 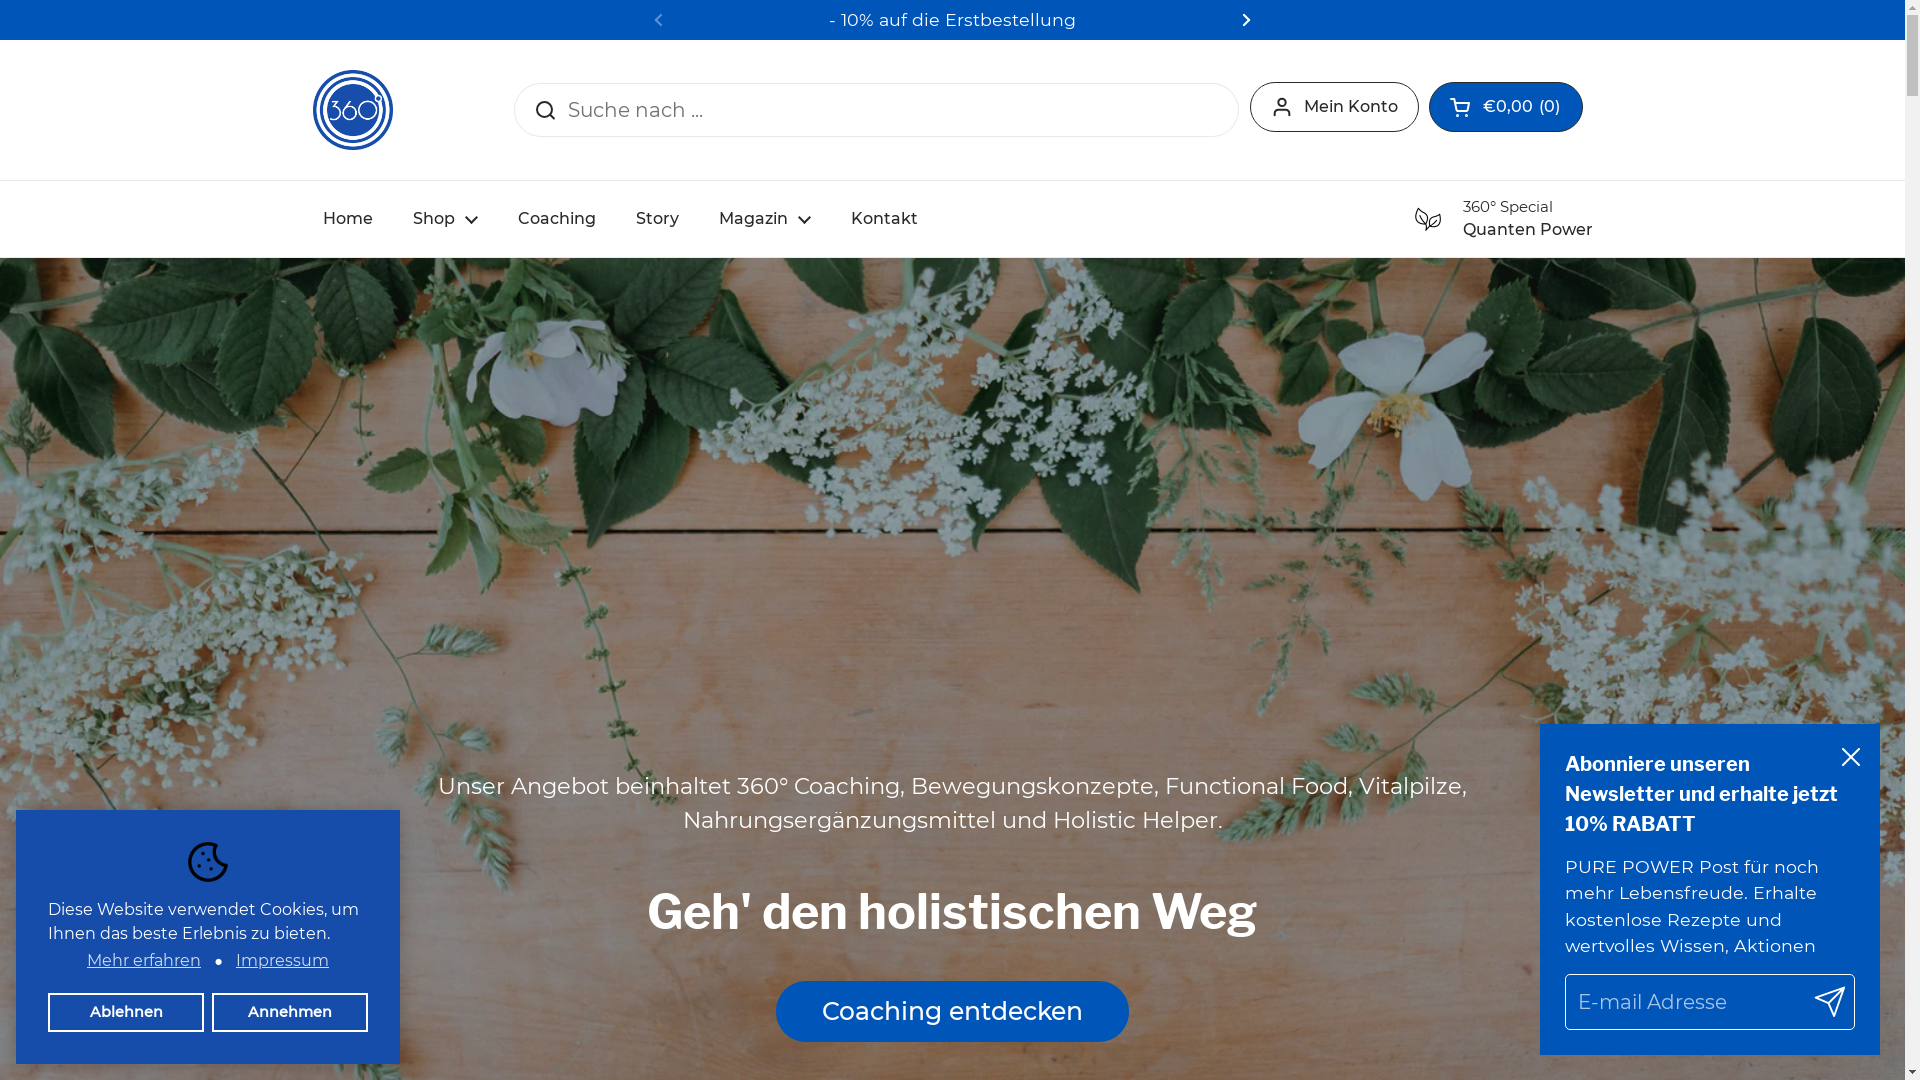 What do you see at coordinates (444, 219) in the screenshot?
I see `Shop` at bounding box center [444, 219].